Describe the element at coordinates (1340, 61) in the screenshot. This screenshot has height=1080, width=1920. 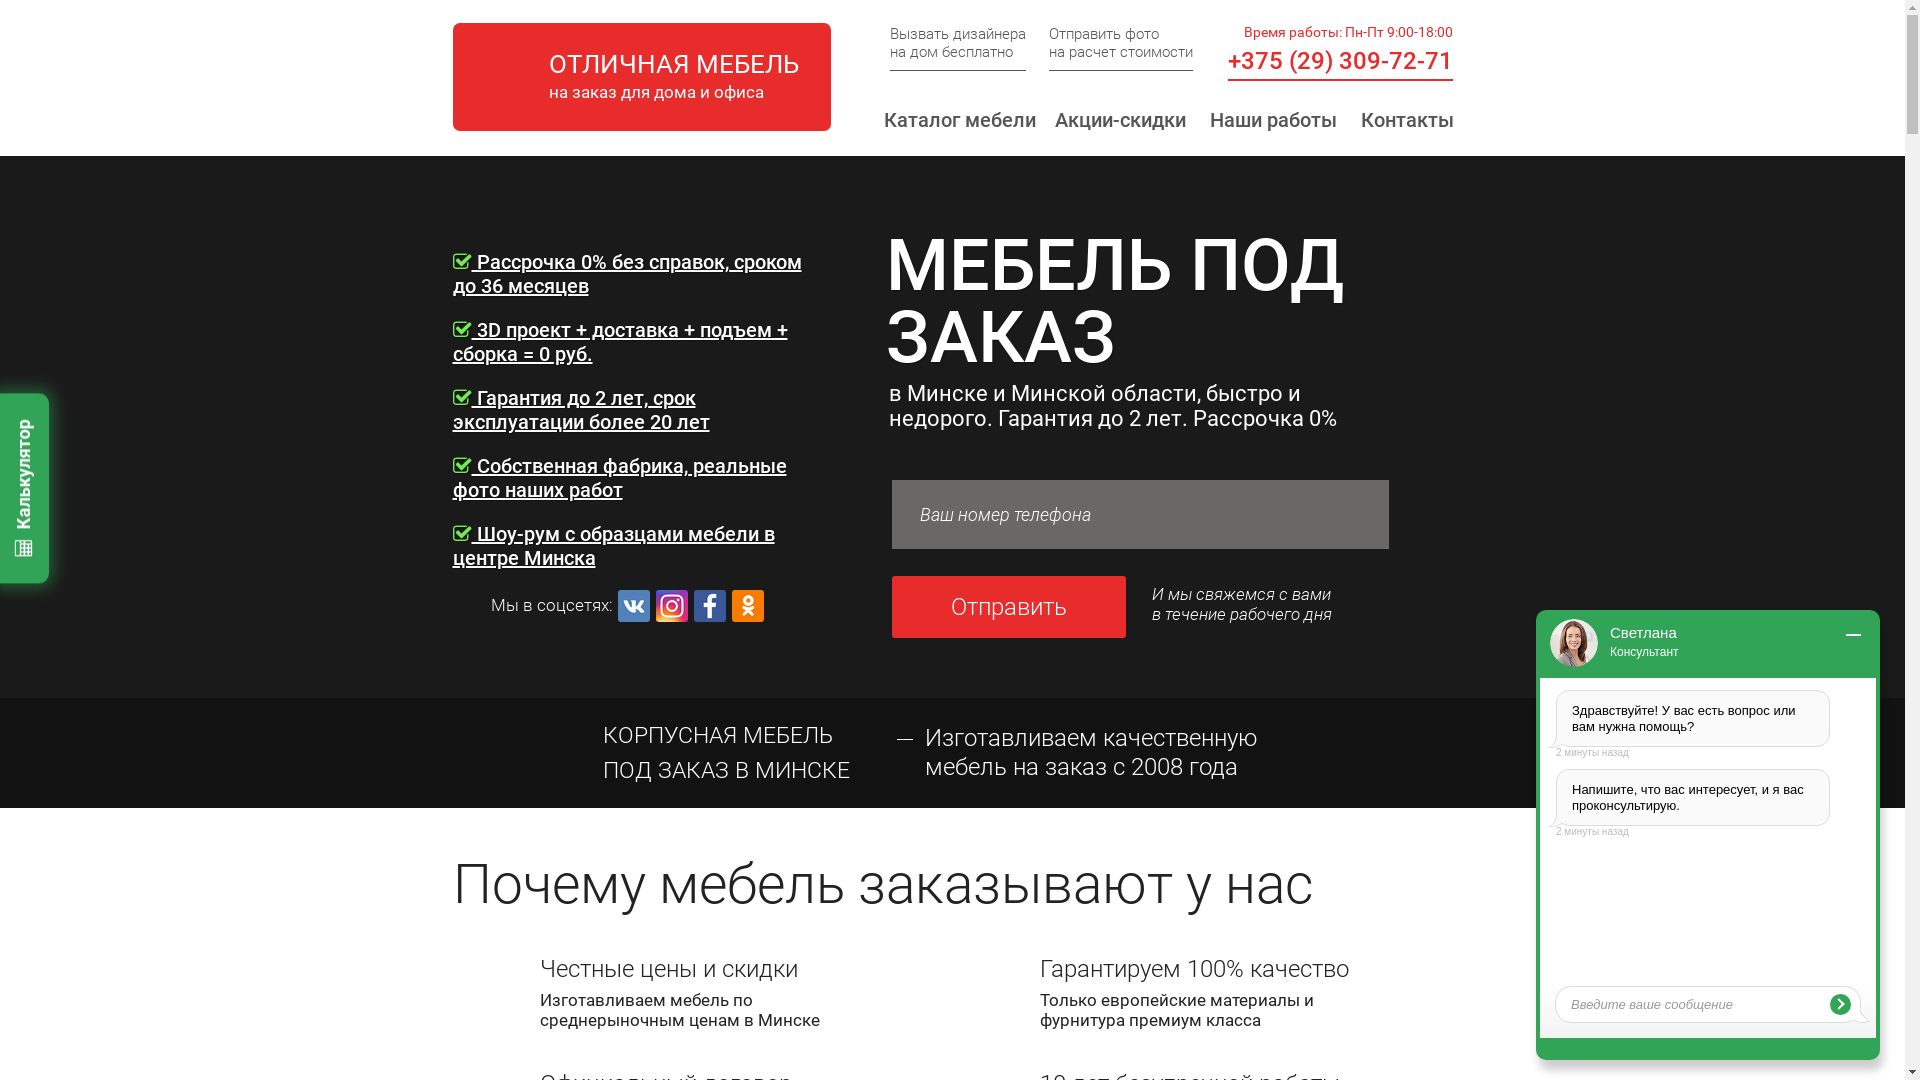
I see `+375 (29) 309-72-71` at that location.